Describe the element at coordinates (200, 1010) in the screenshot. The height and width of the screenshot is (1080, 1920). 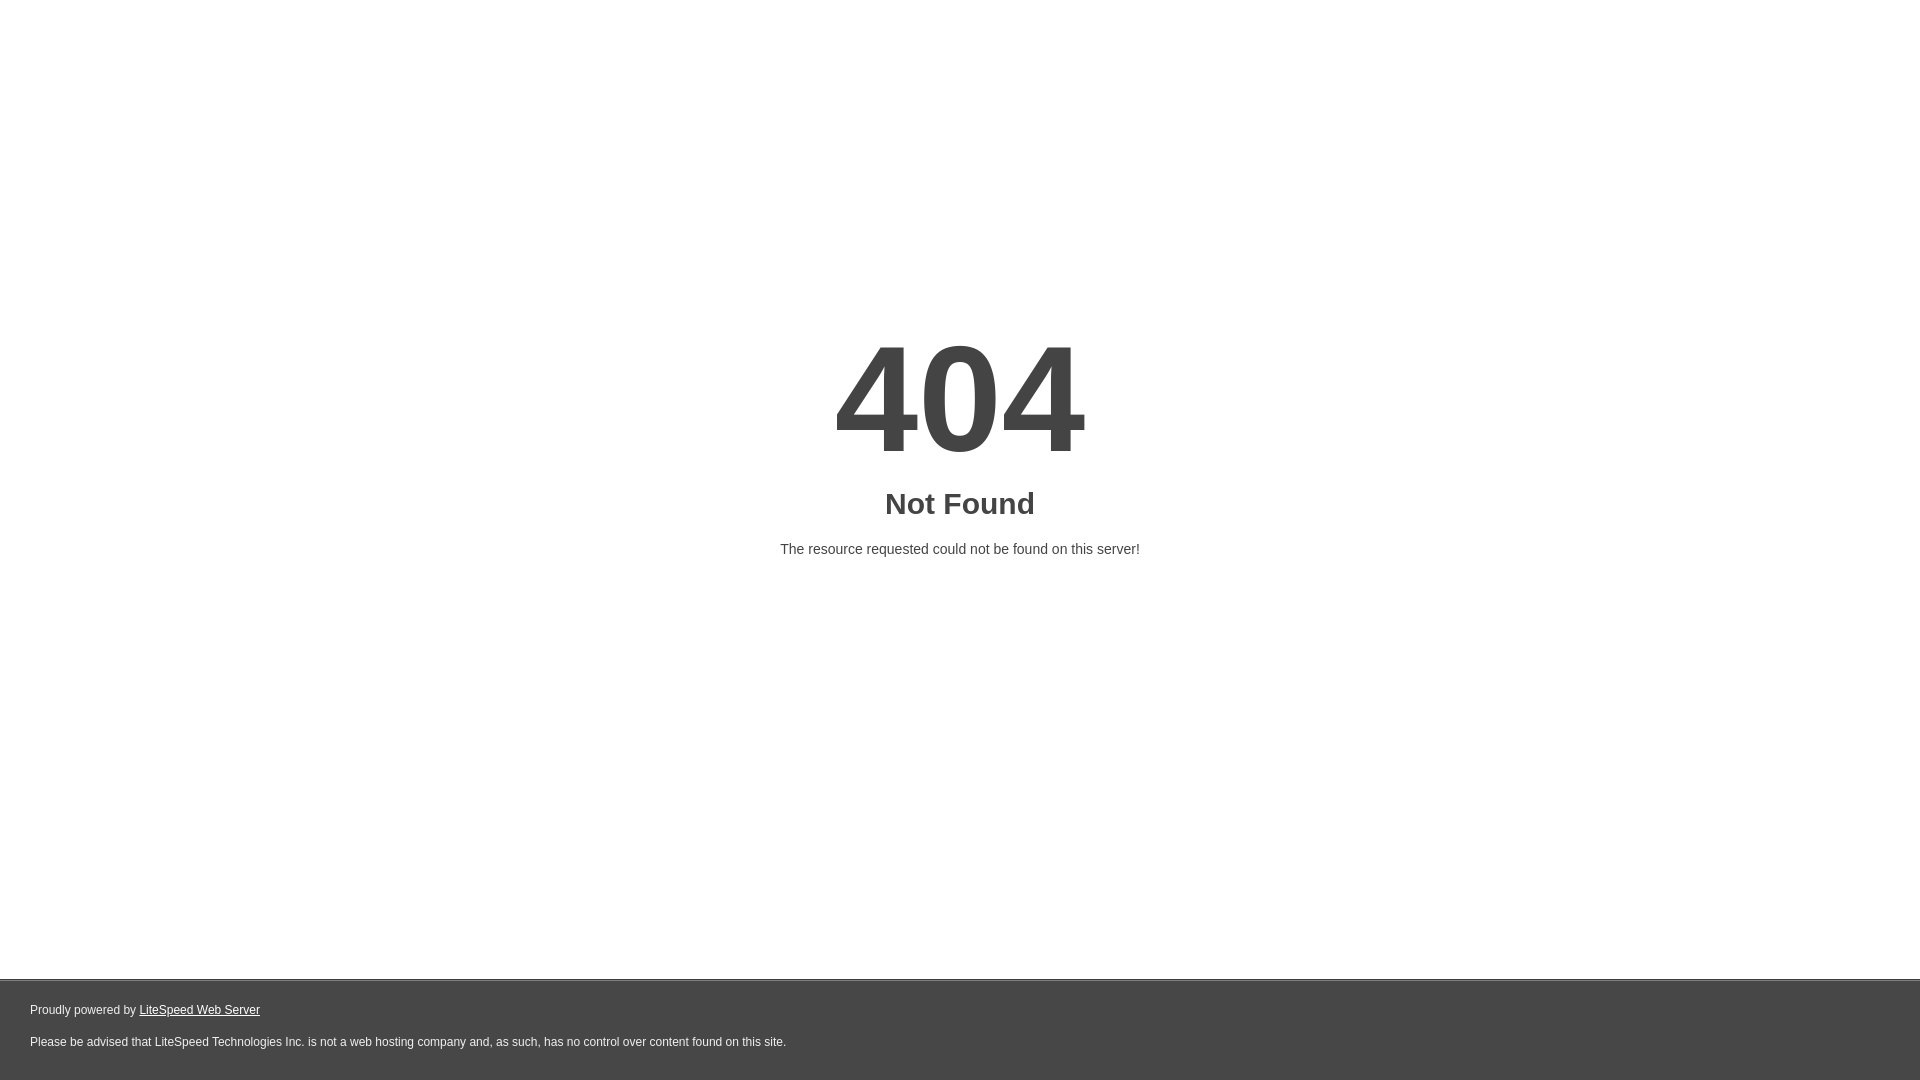
I see `LiteSpeed Web Server` at that location.